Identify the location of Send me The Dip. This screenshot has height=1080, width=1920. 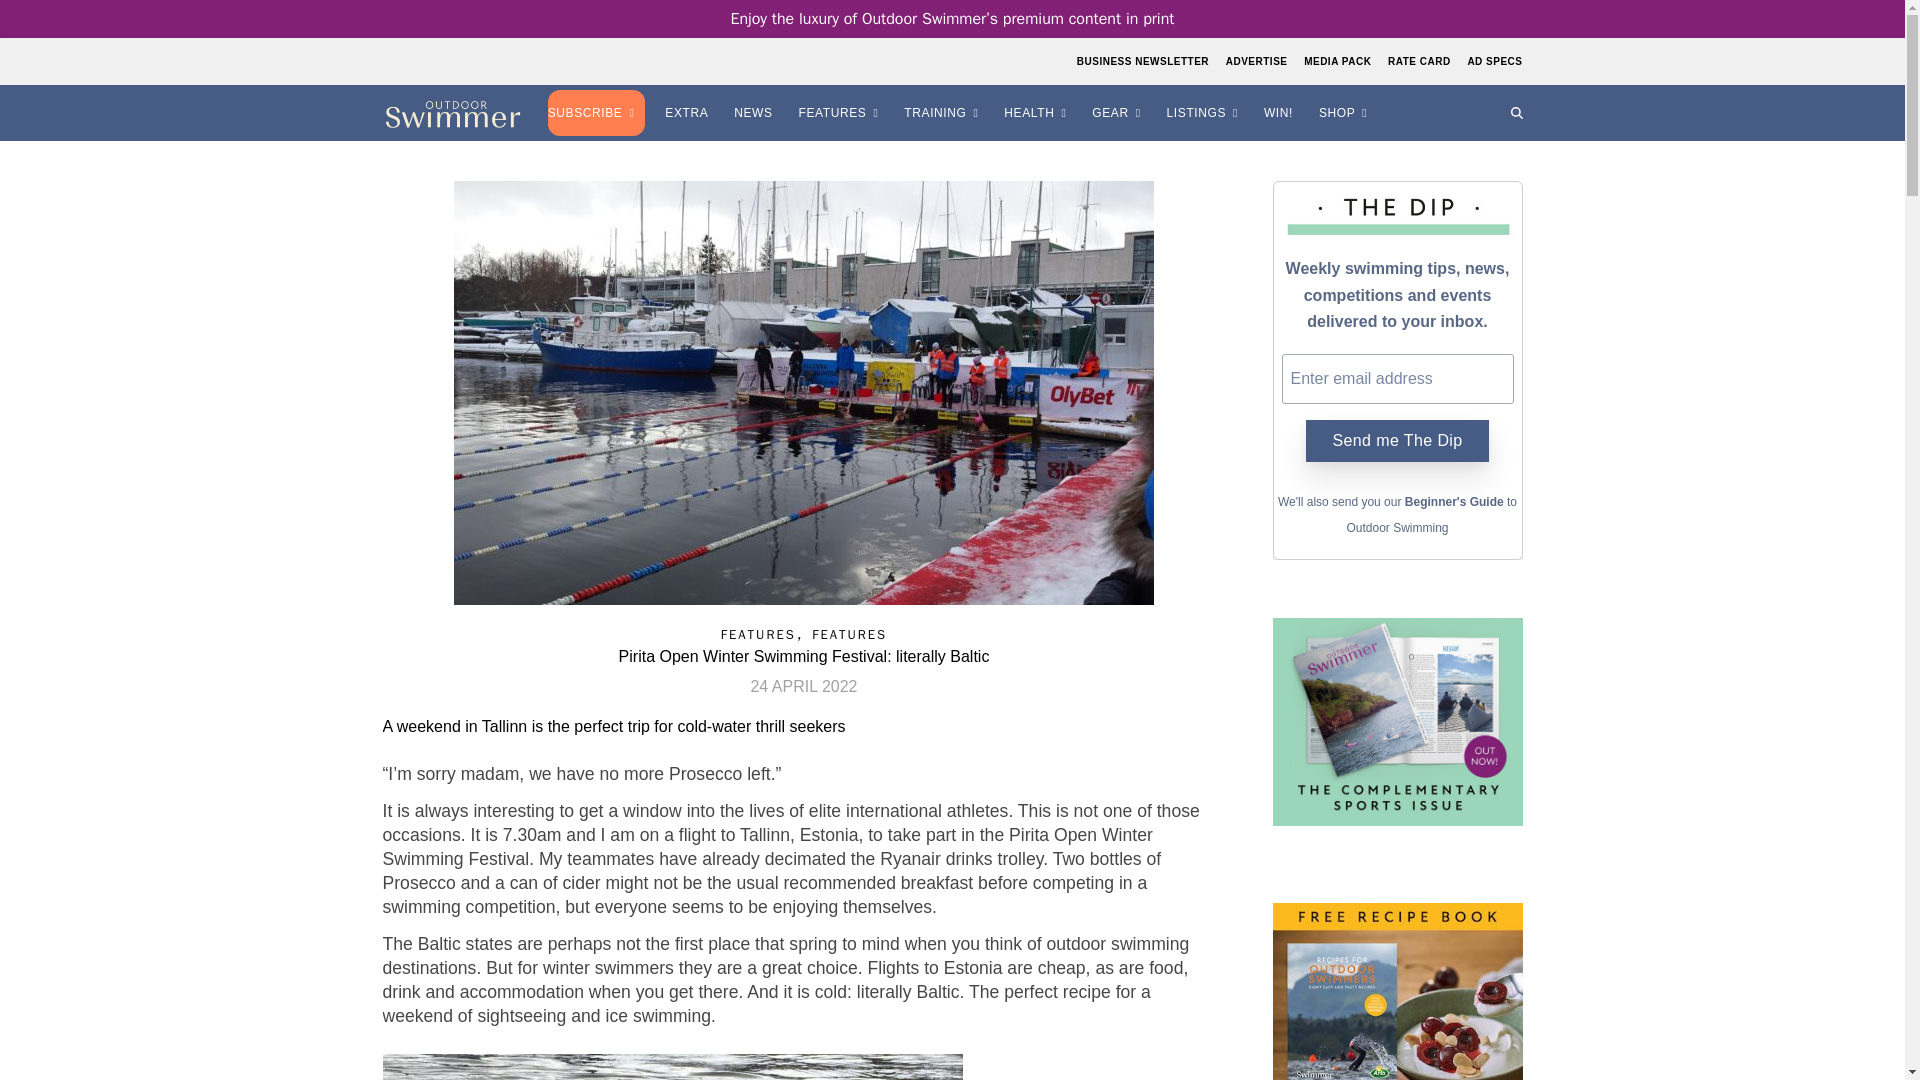
(1396, 441).